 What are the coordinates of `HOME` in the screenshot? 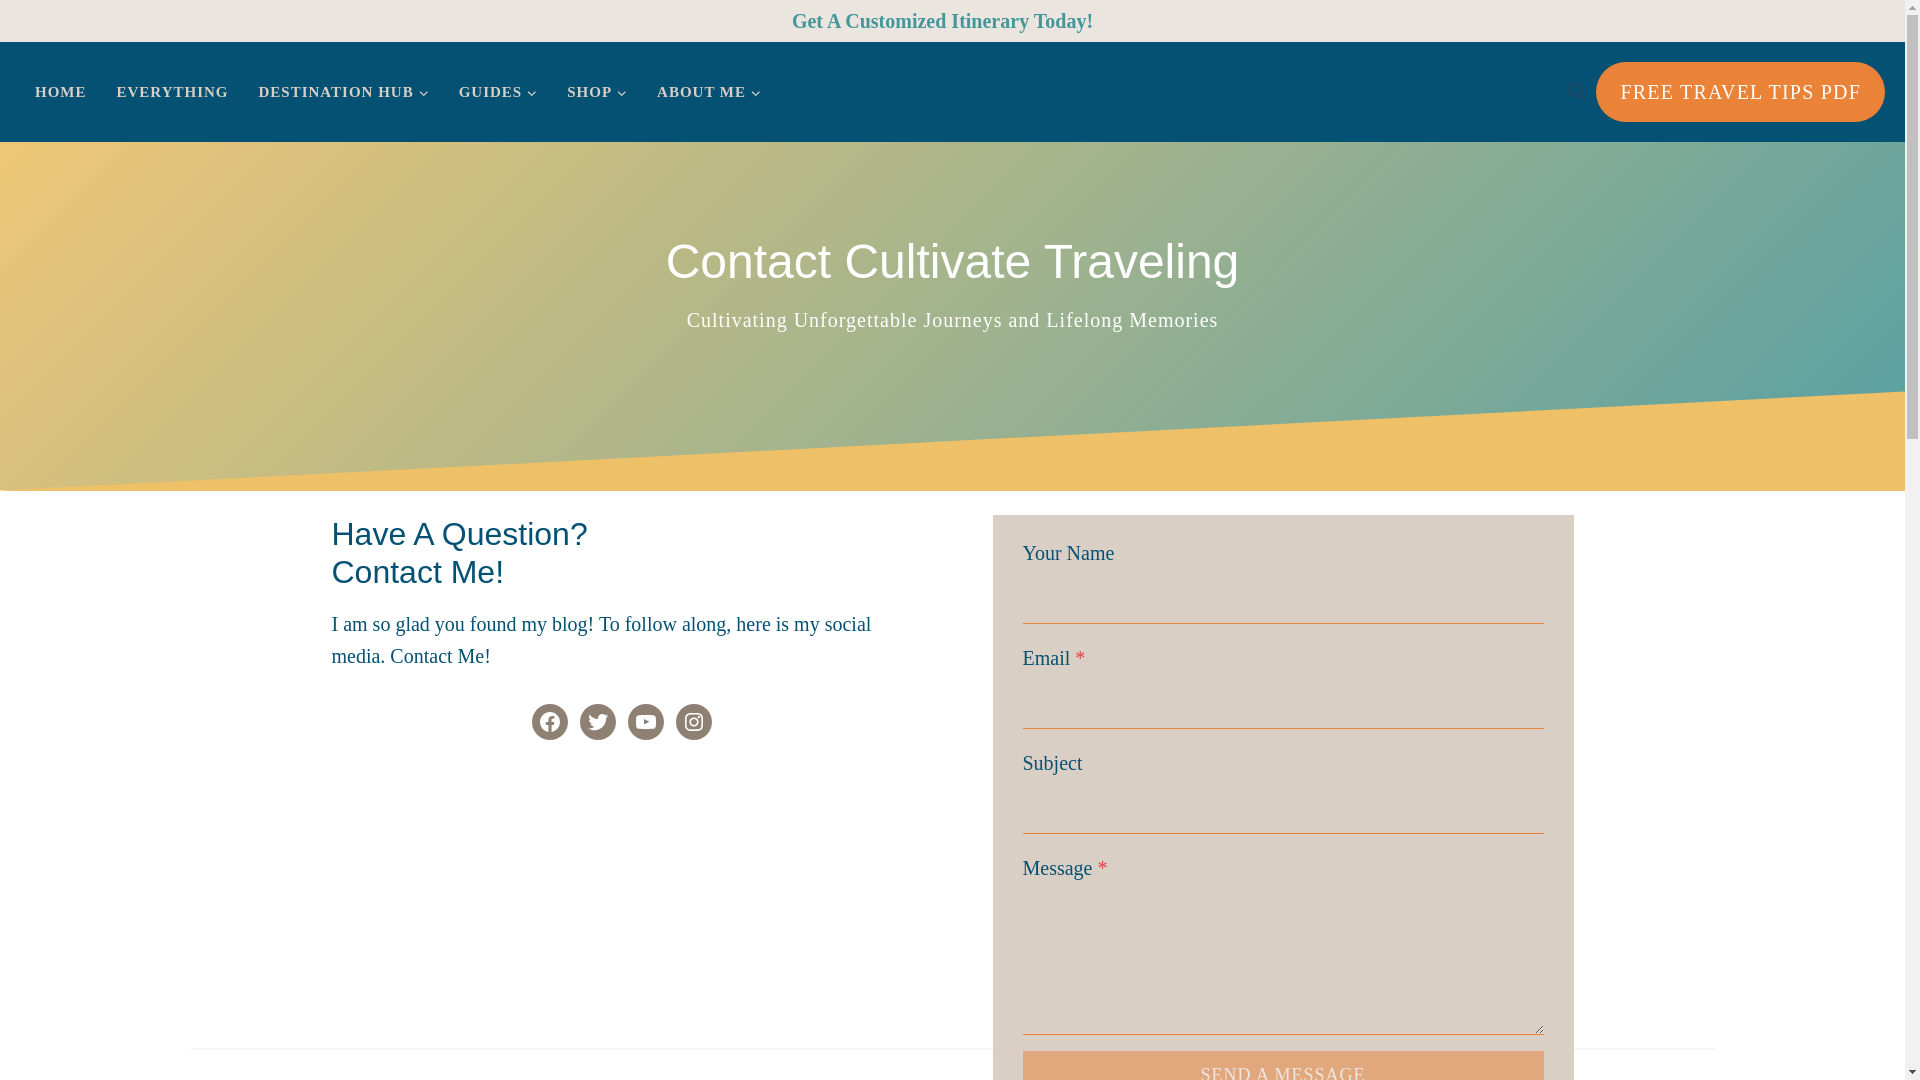 It's located at (60, 92).